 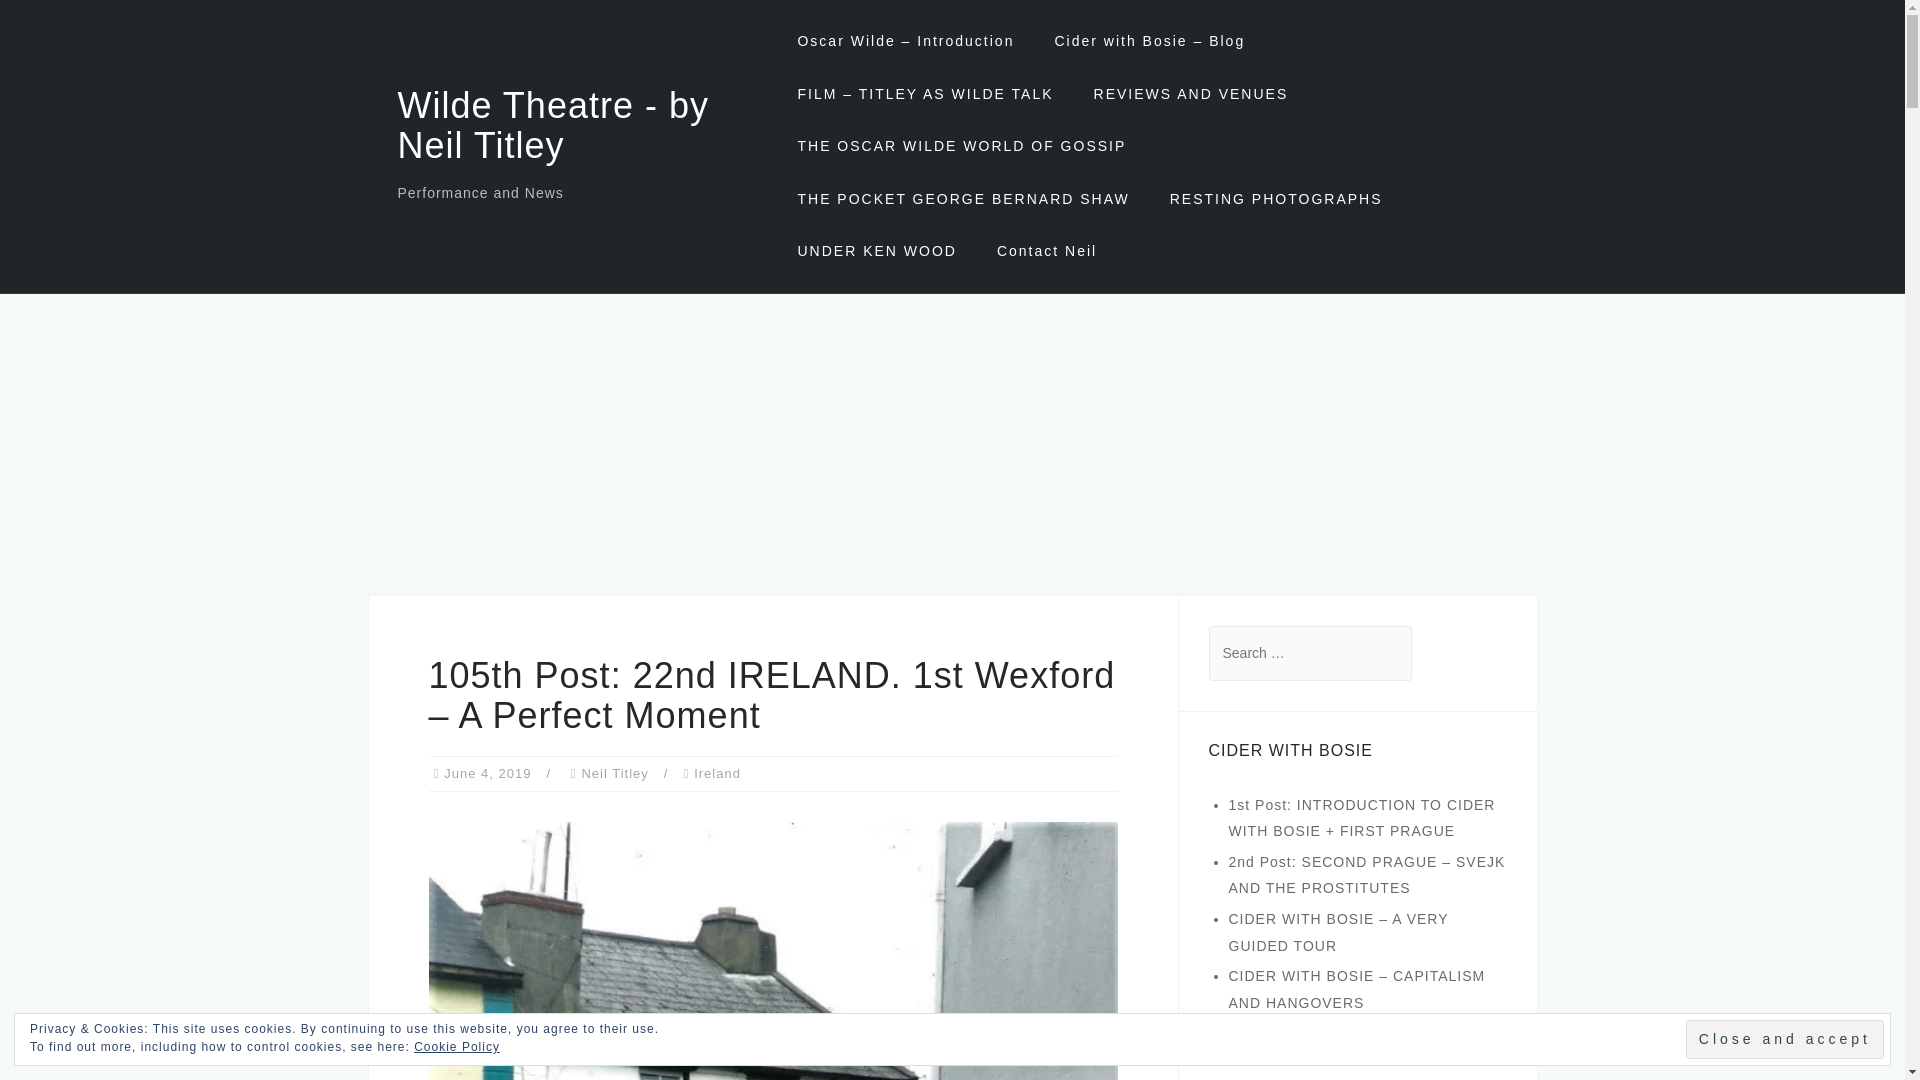 I want to click on REVIEWS AND VENUES, so click(x=1191, y=94).